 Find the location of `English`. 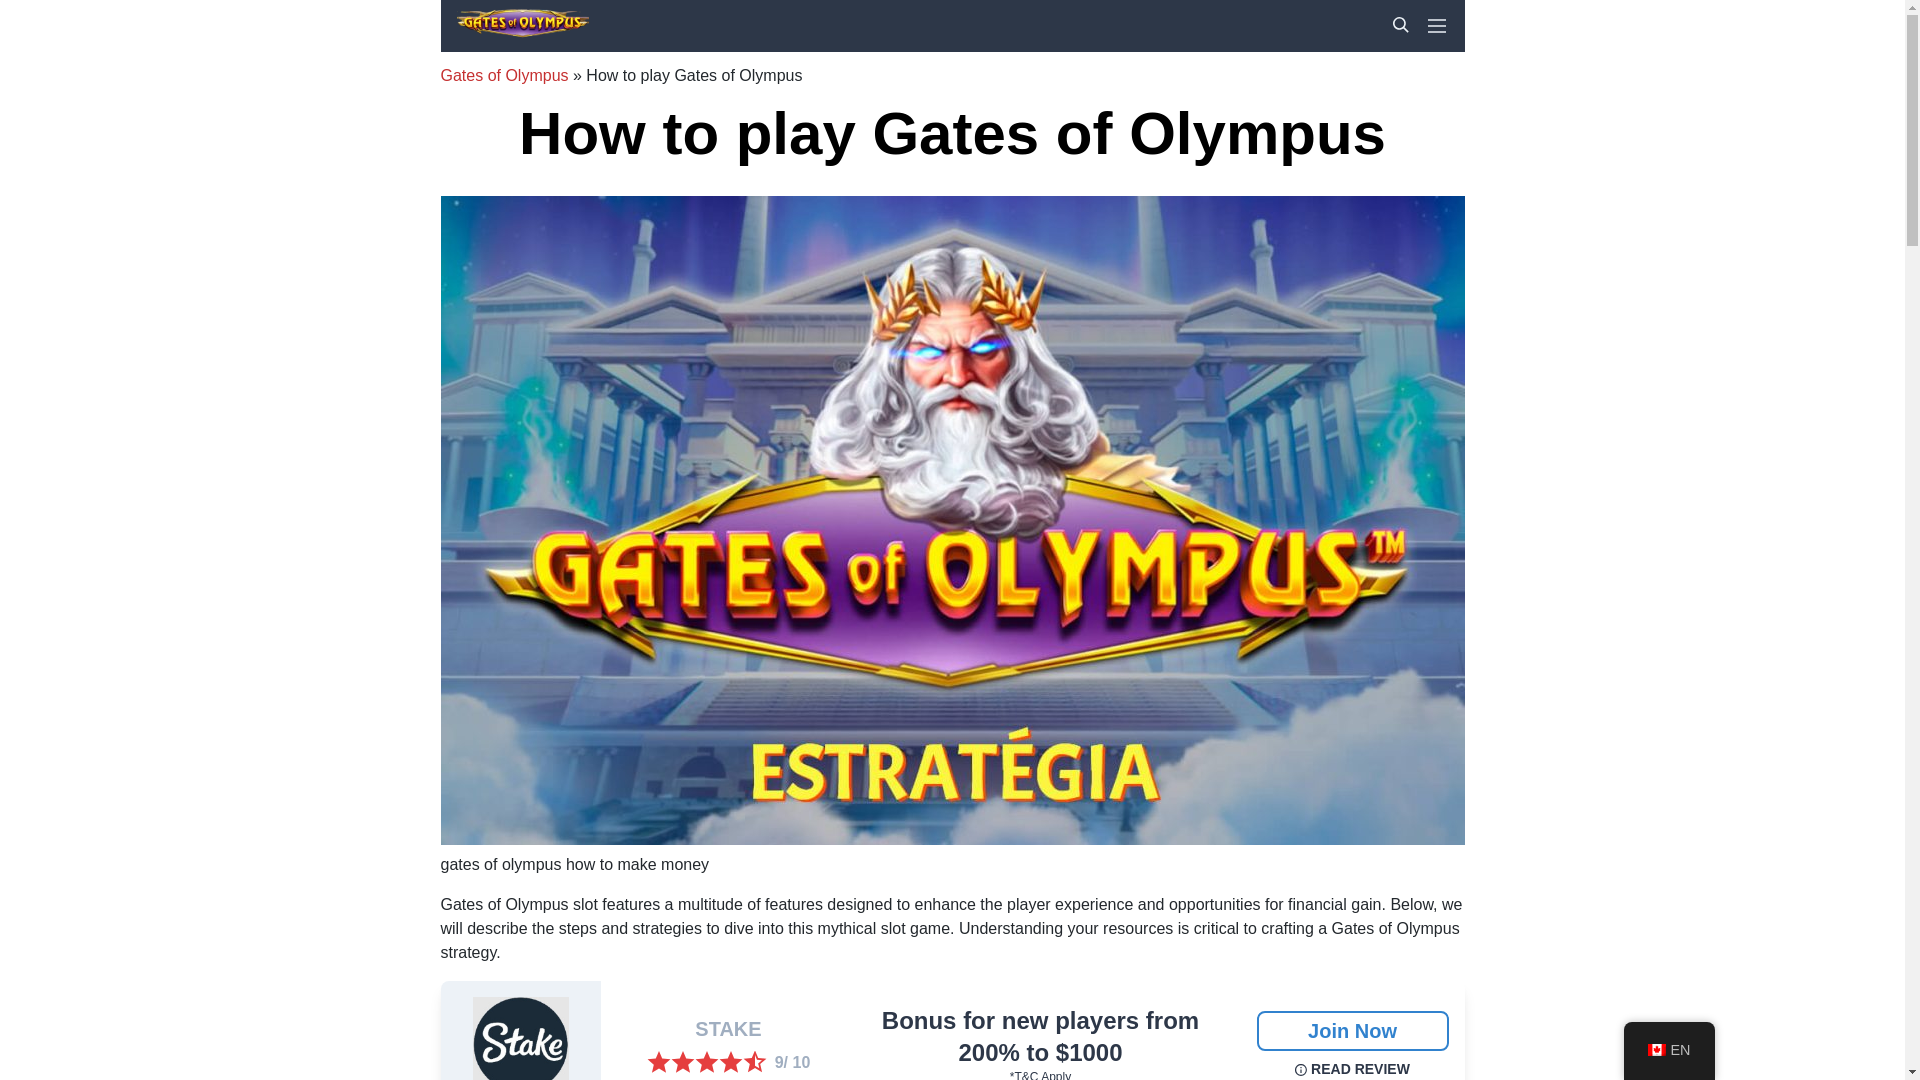

English is located at coordinates (1656, 1050).